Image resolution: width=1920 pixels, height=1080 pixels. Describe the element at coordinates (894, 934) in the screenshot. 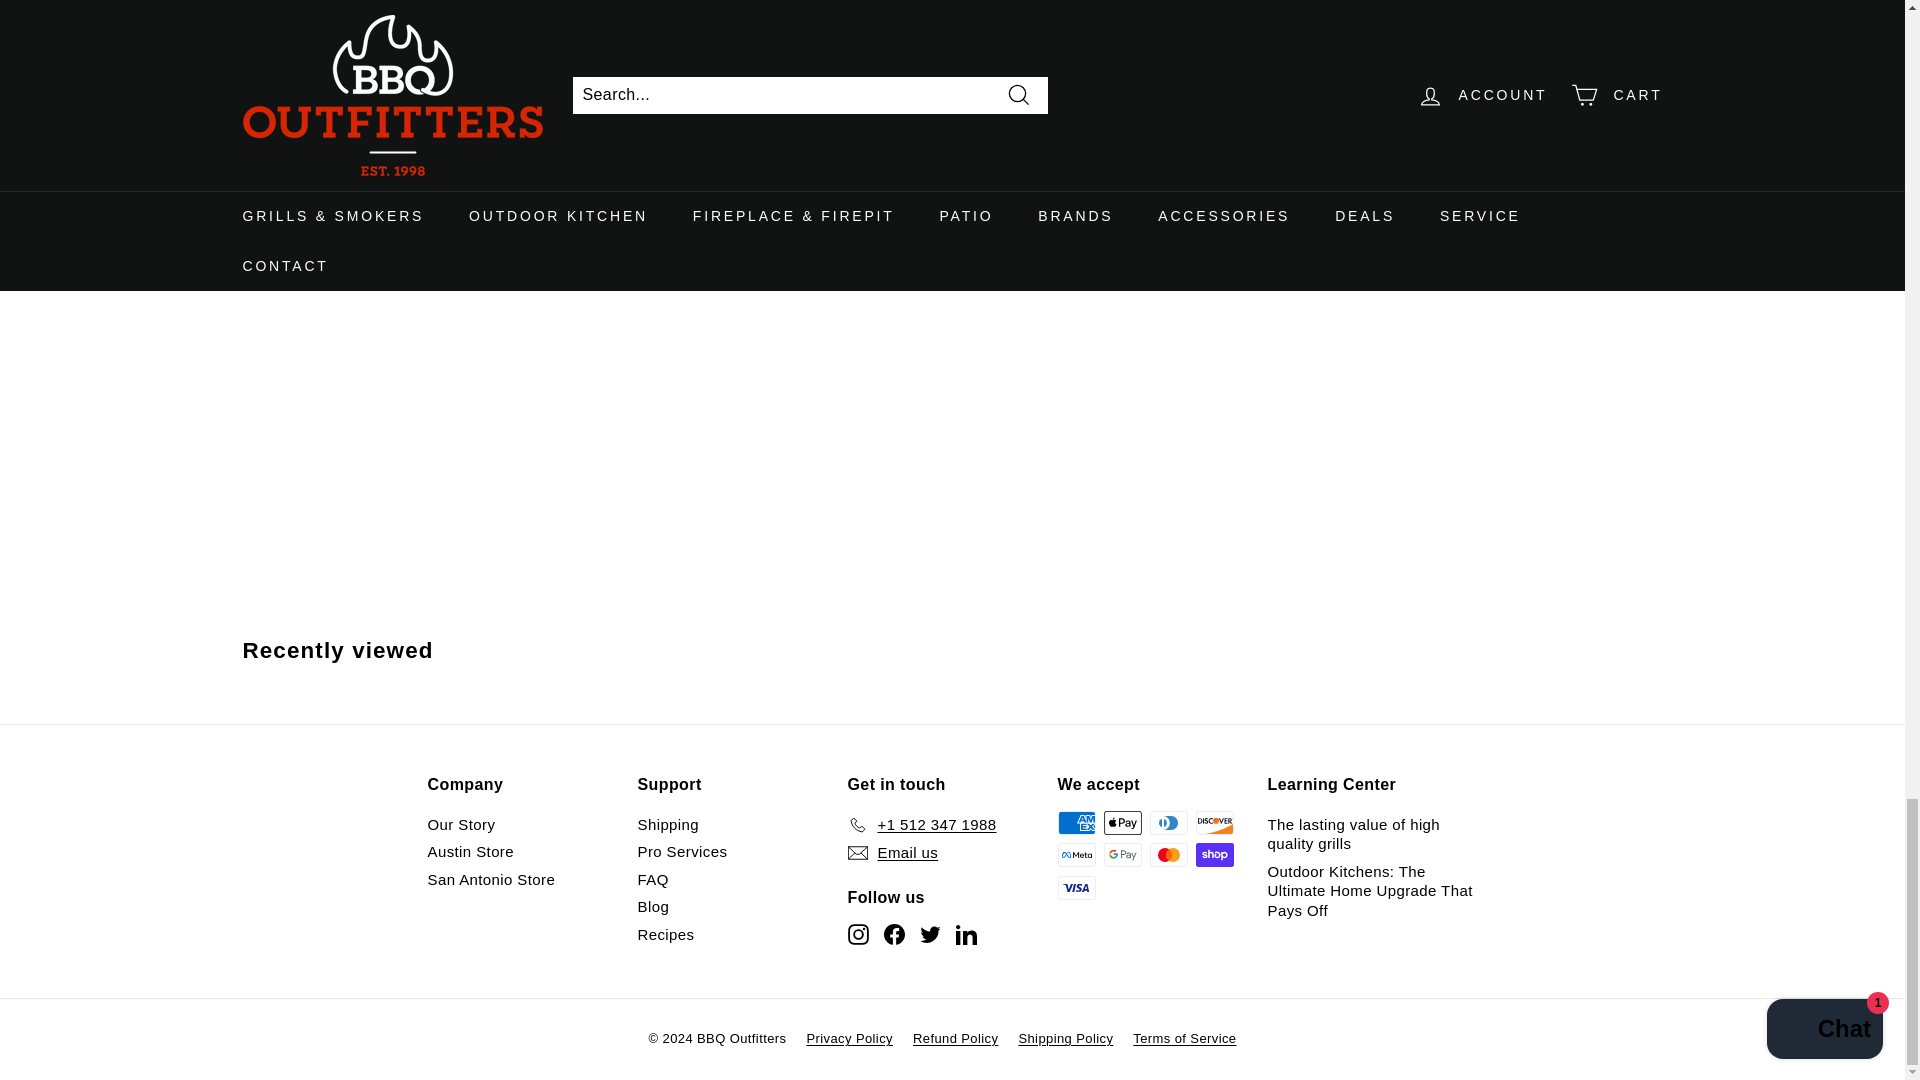

I see `BBQ Outfitters on Facebook` at that location.